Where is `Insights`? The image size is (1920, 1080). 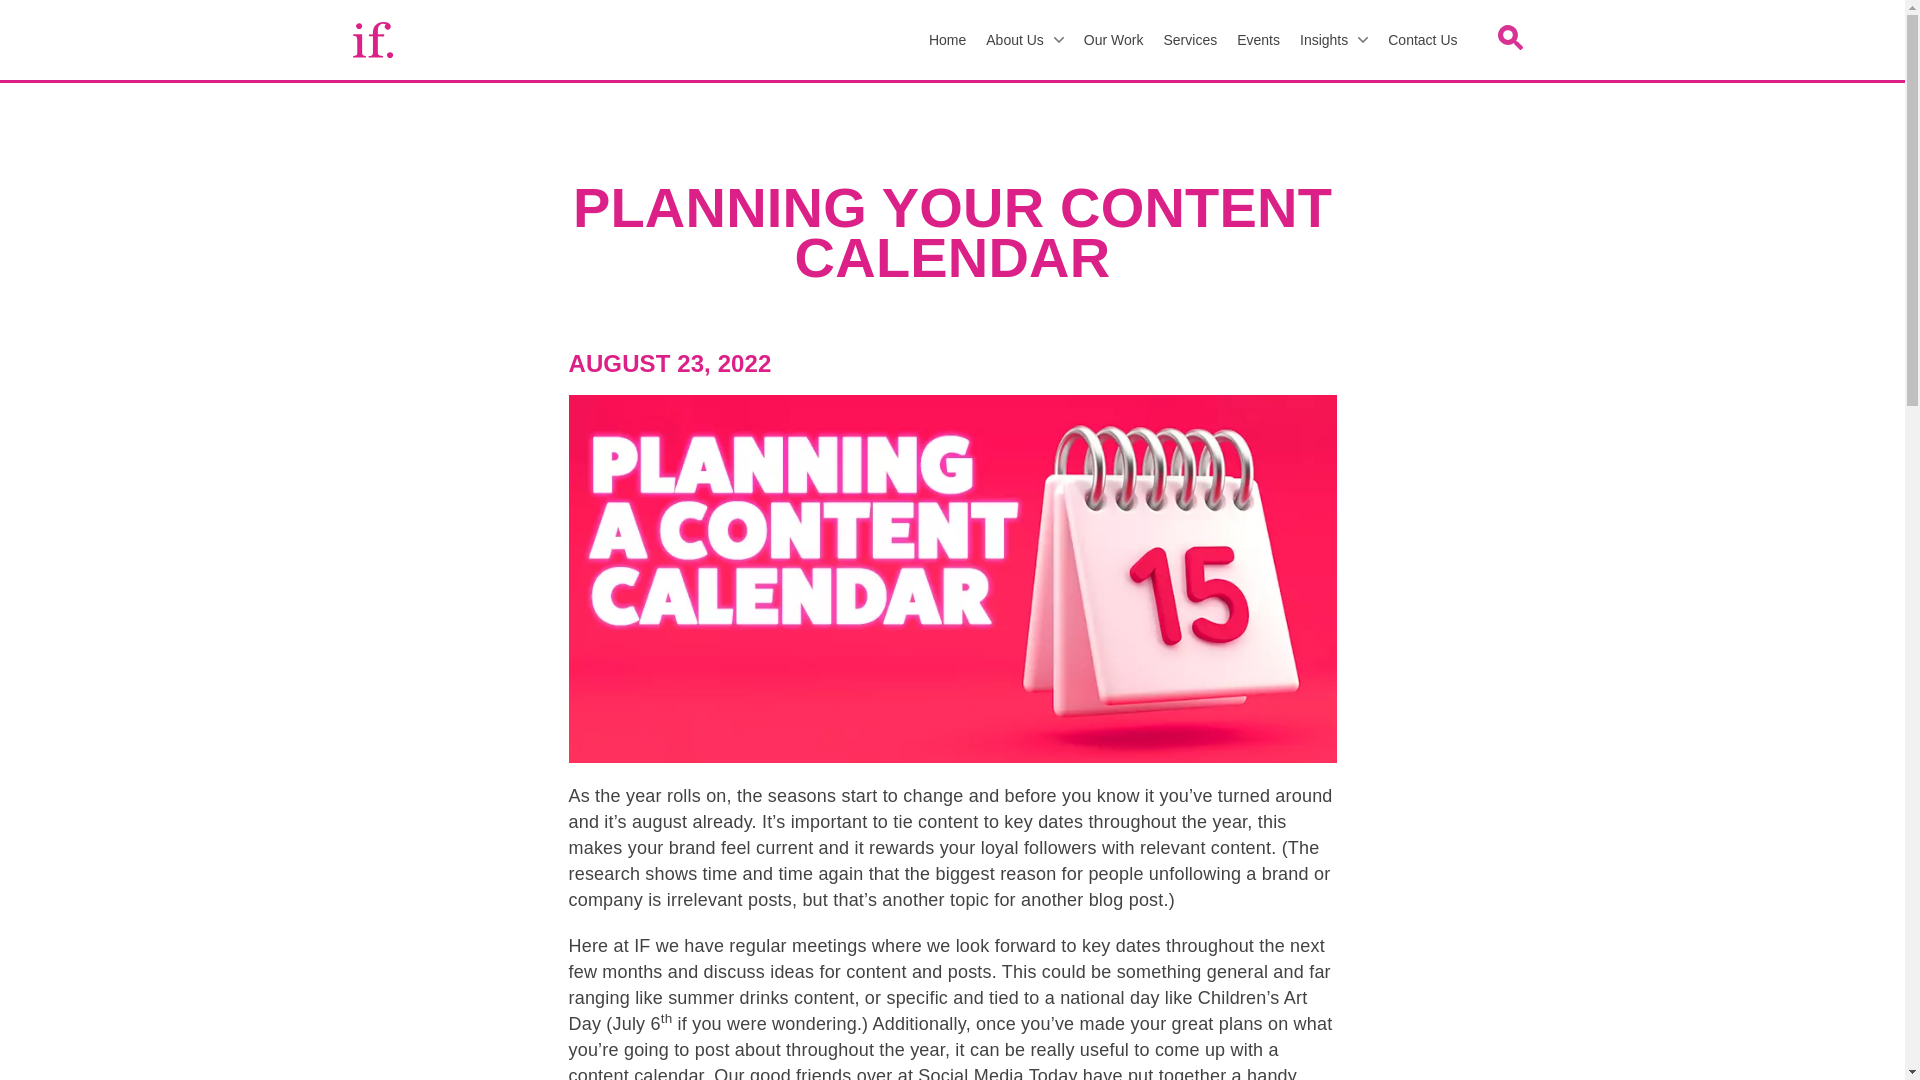
Insights is located at coordinates (1334, 40).